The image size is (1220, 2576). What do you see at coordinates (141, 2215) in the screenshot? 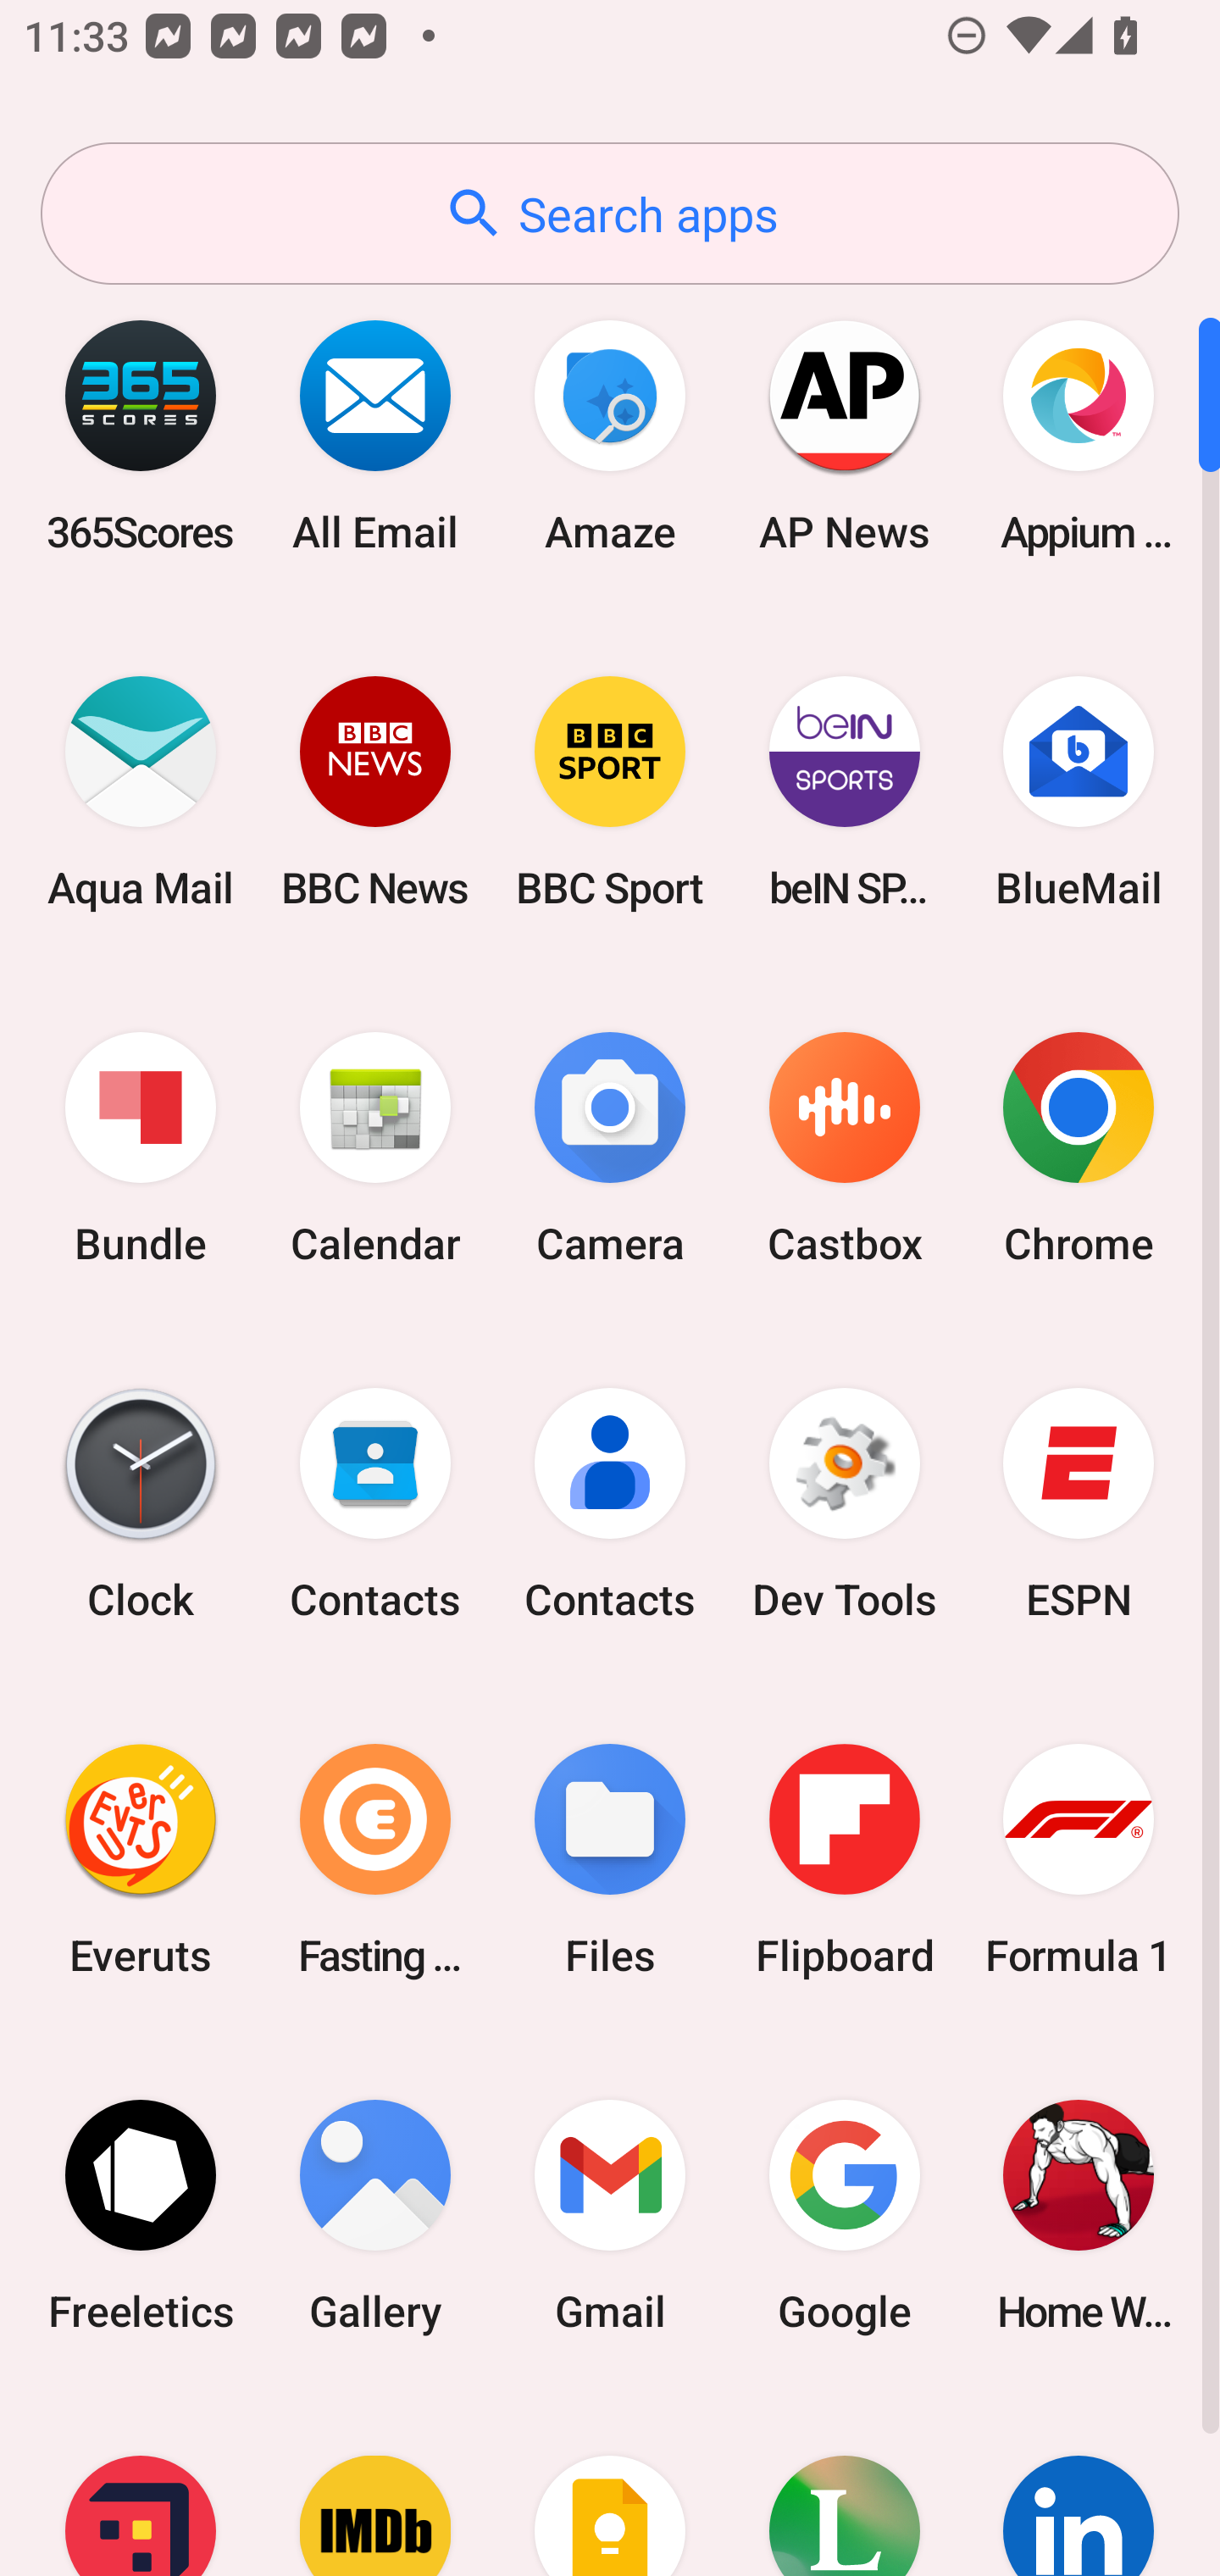
I see `Freeletics` at bounding box center [141, 2215].